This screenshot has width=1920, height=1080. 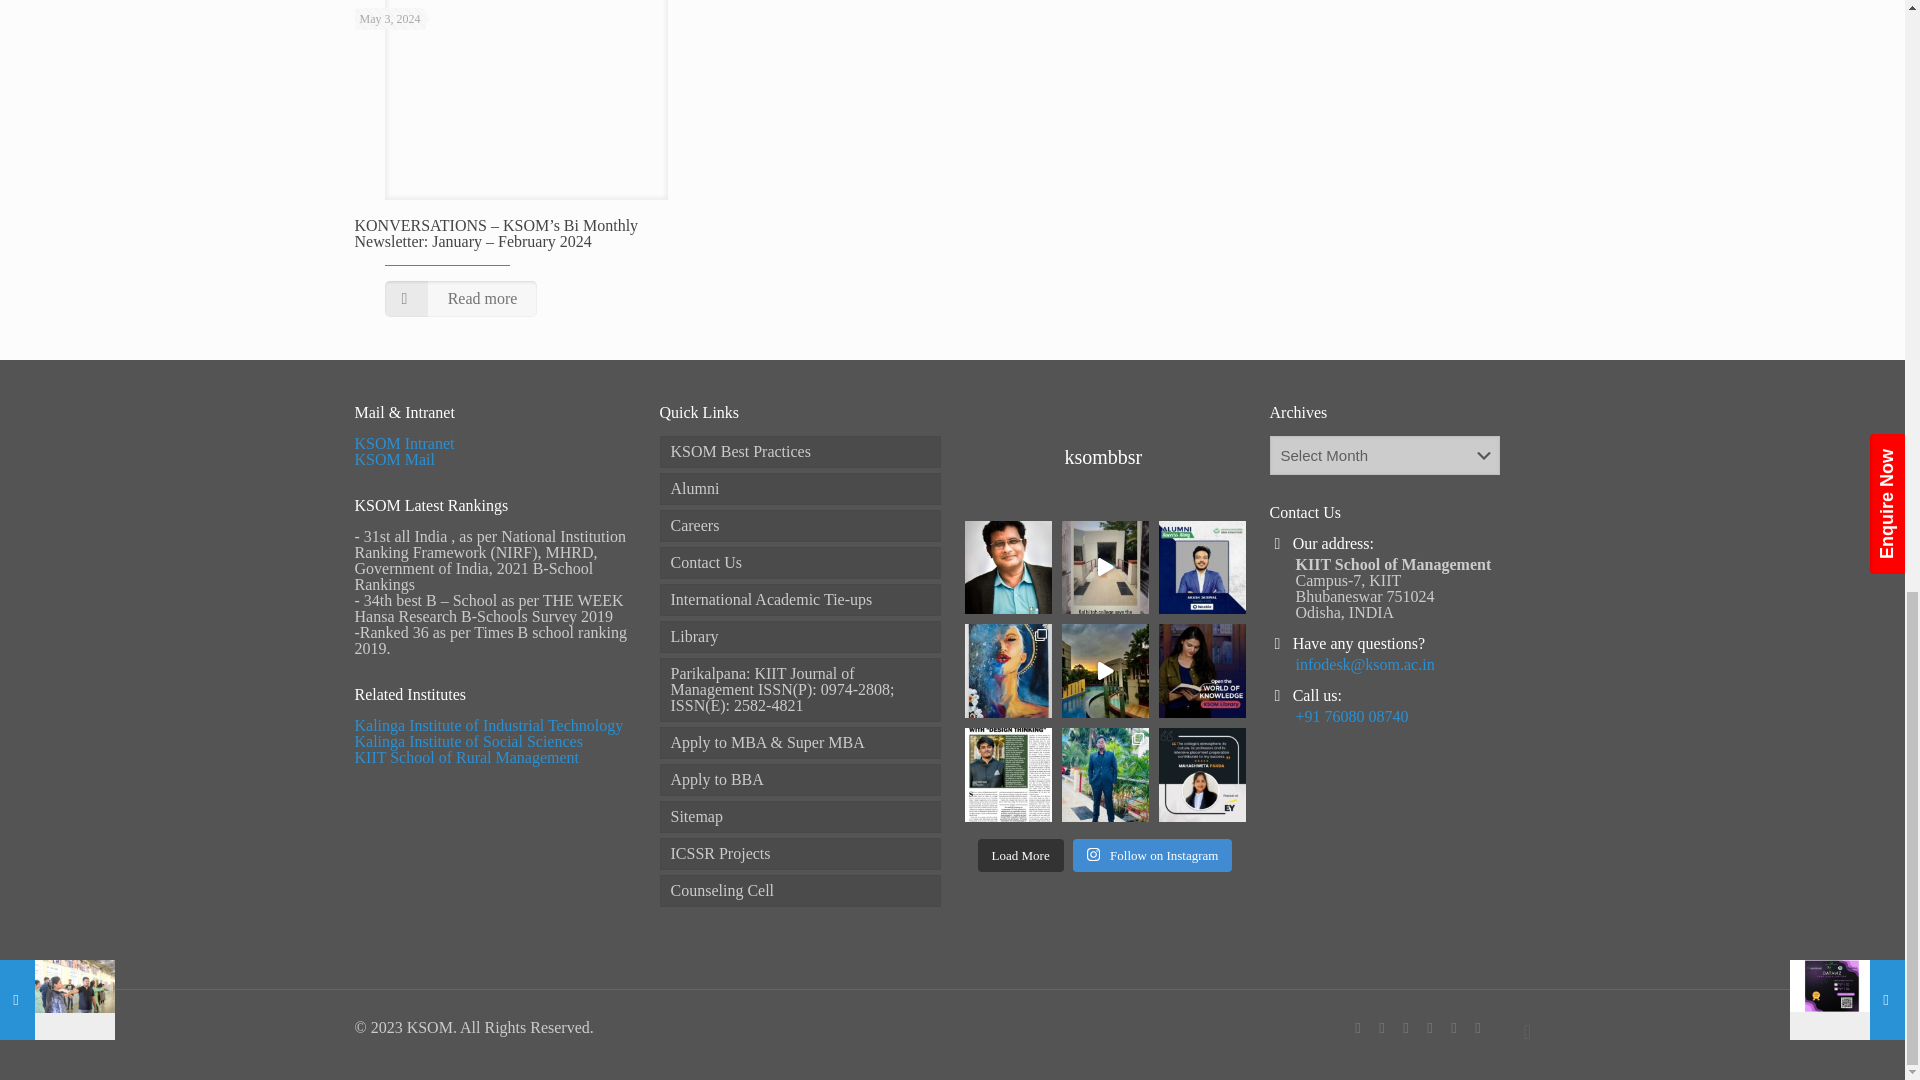 What do you see at coordinates (1358, 1027) in the screenshot?
I see `Facebook` at bounding box center [1358, 1027].